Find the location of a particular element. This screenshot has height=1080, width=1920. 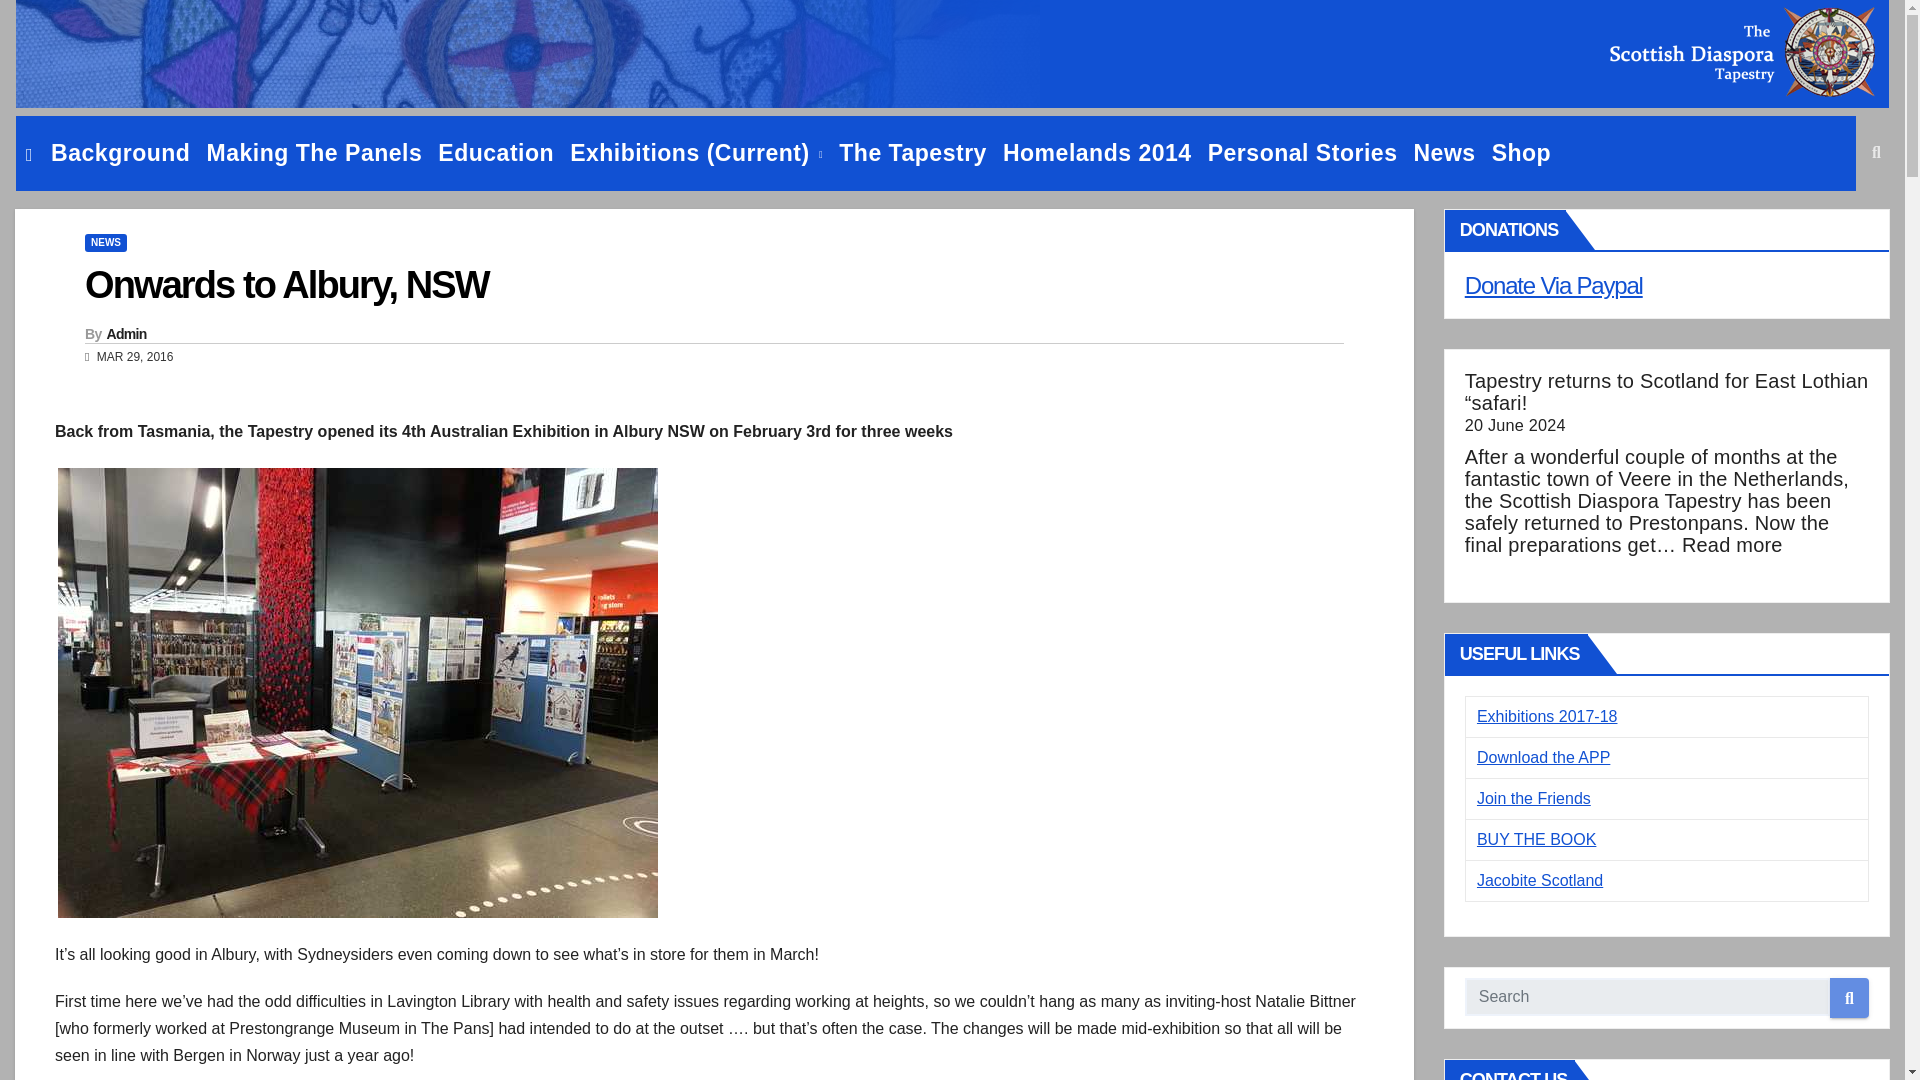

Permalink to: Onwards to Albury, NSW is located at coordinates (286, 284).